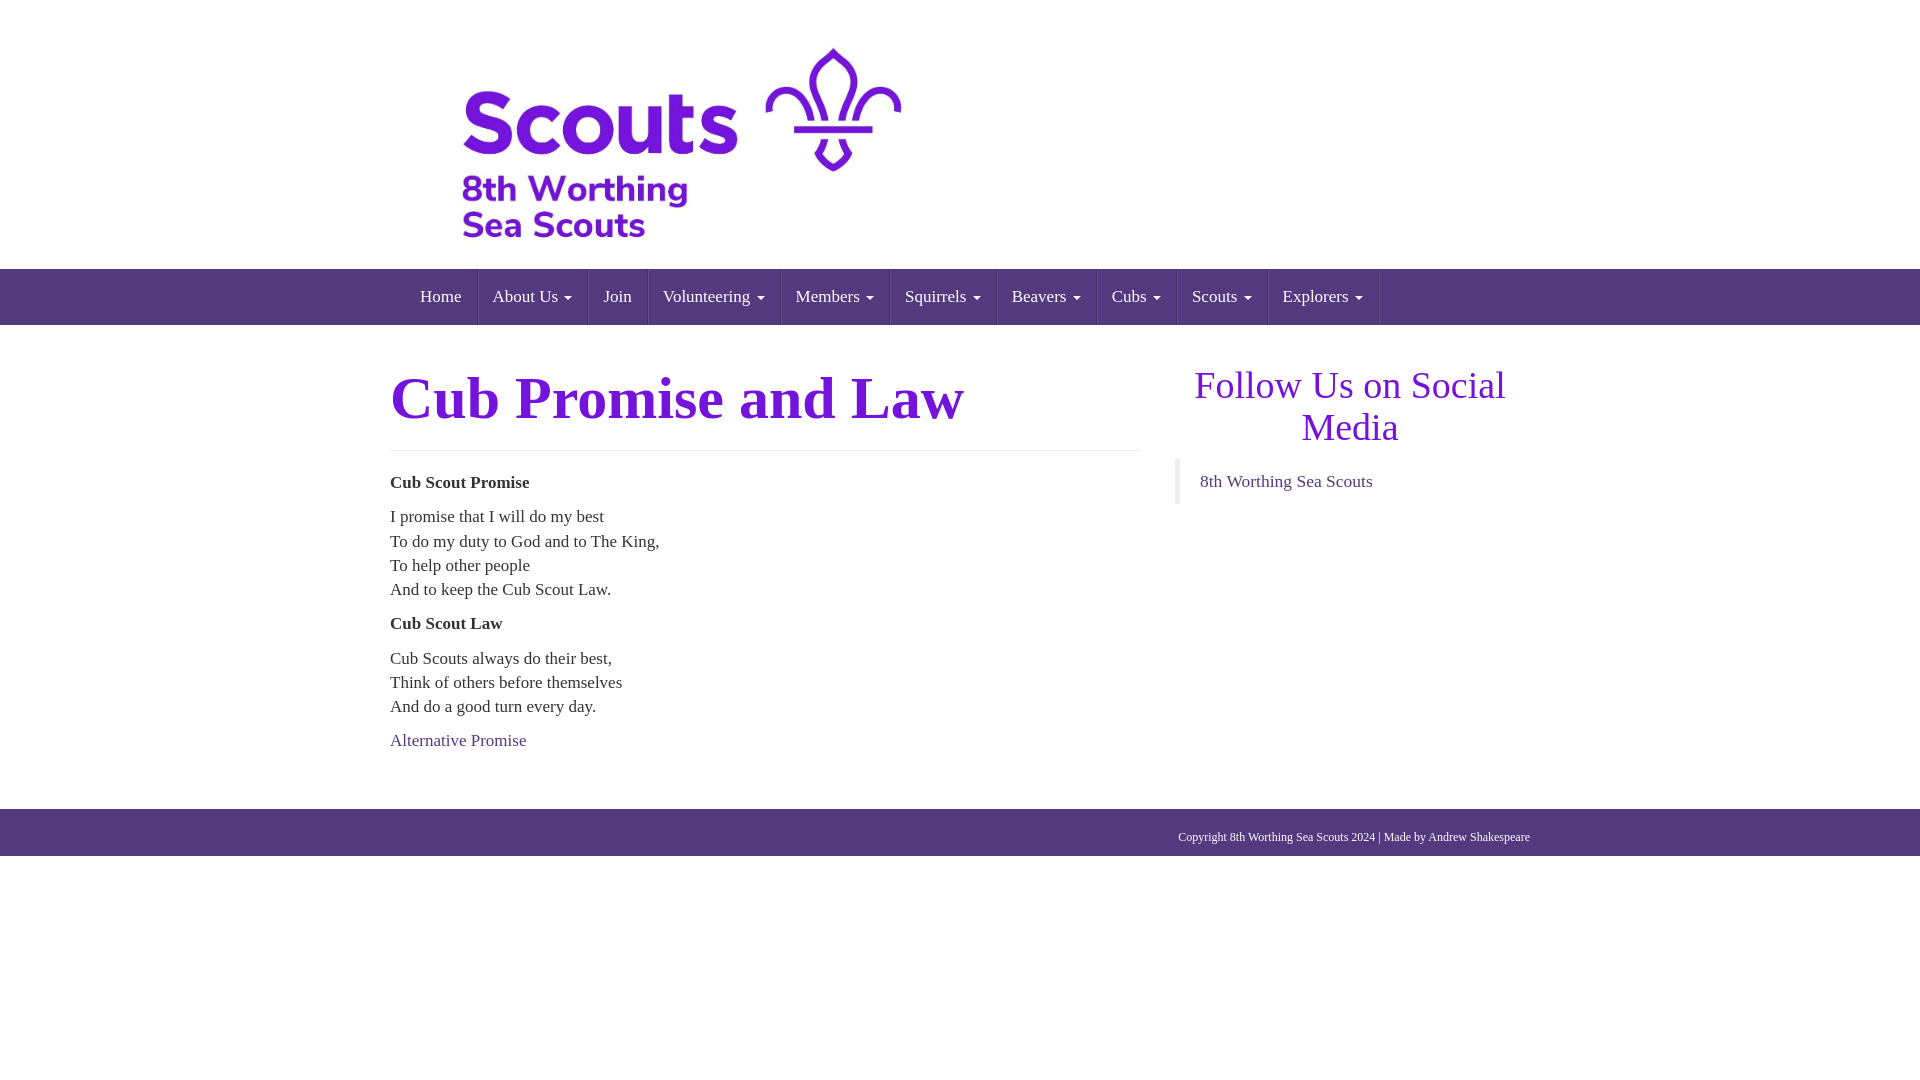 The width and height of the screenshot is (1920, 1080). What do you see at coordinates (617, 296) in the screenshot?
I see `Join` at bounding box center [617, 296].